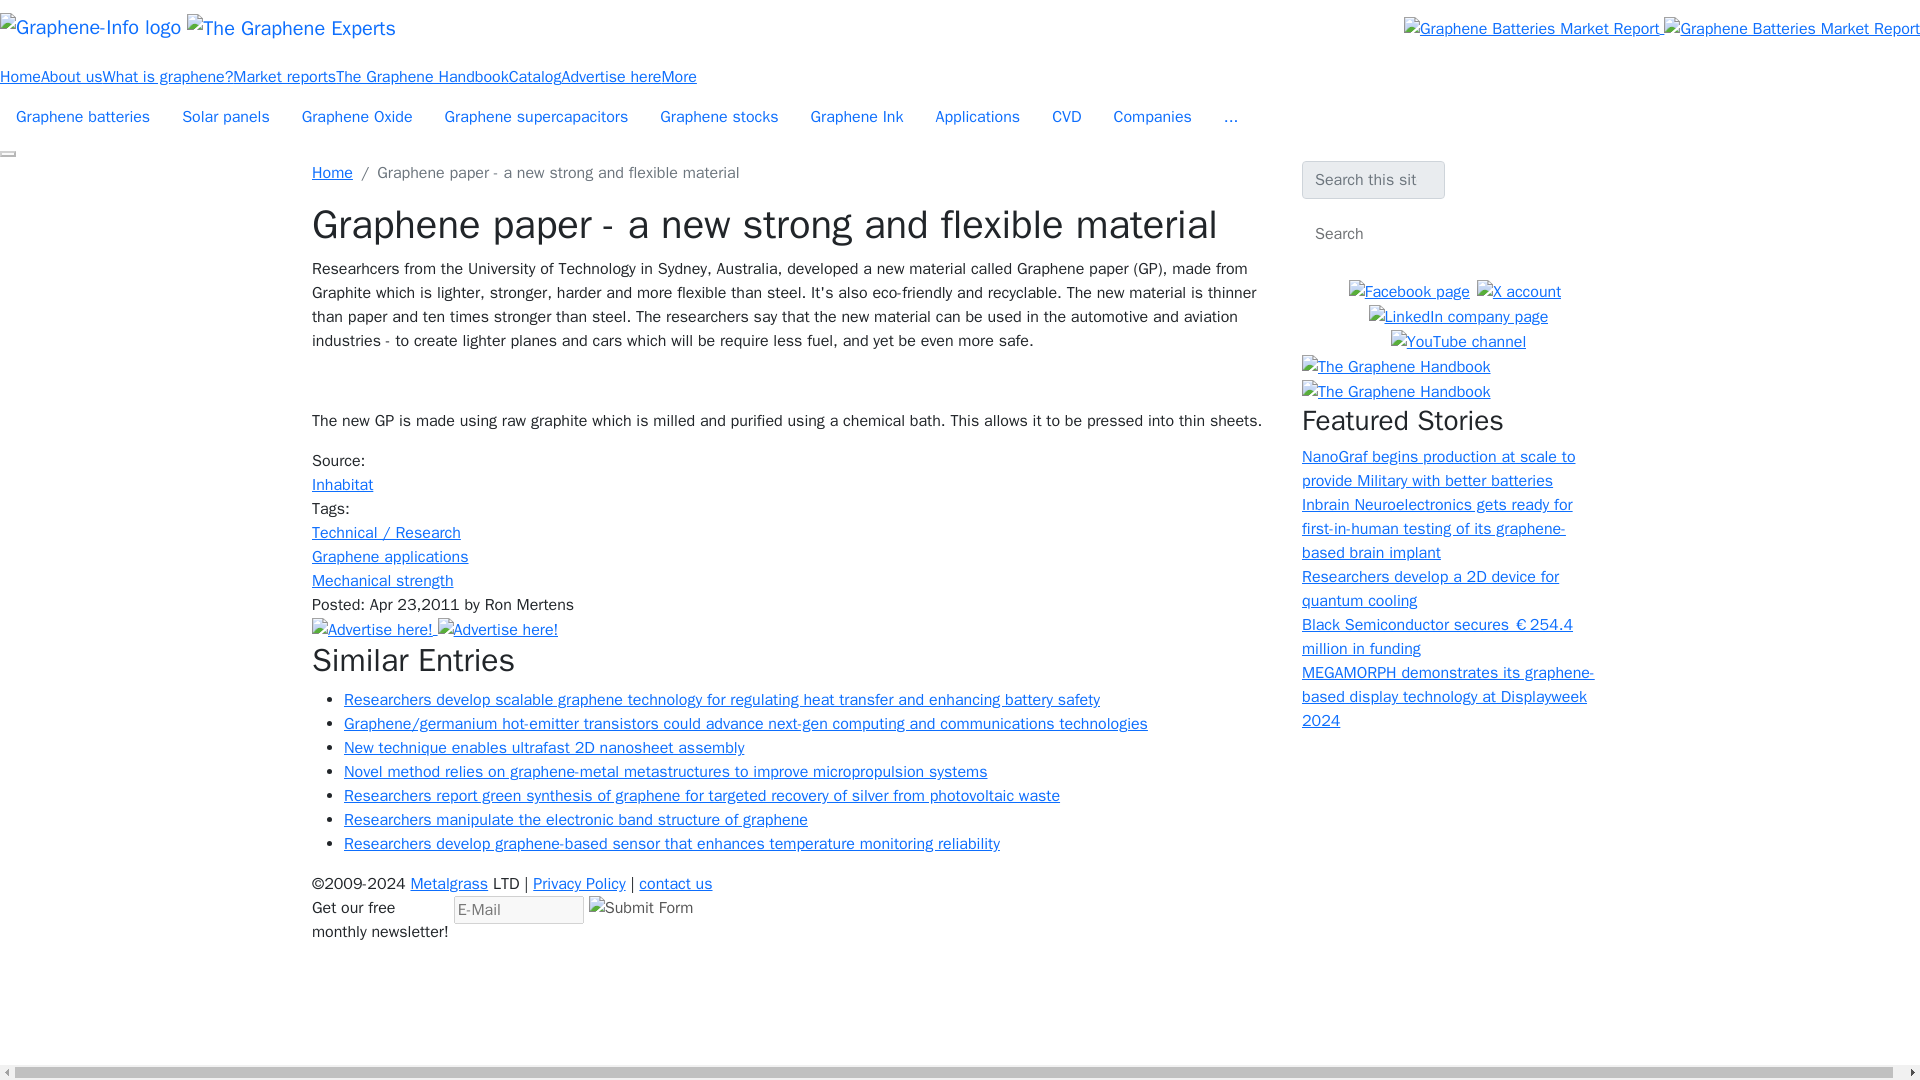  I want to click on Home, so click(332, 172).